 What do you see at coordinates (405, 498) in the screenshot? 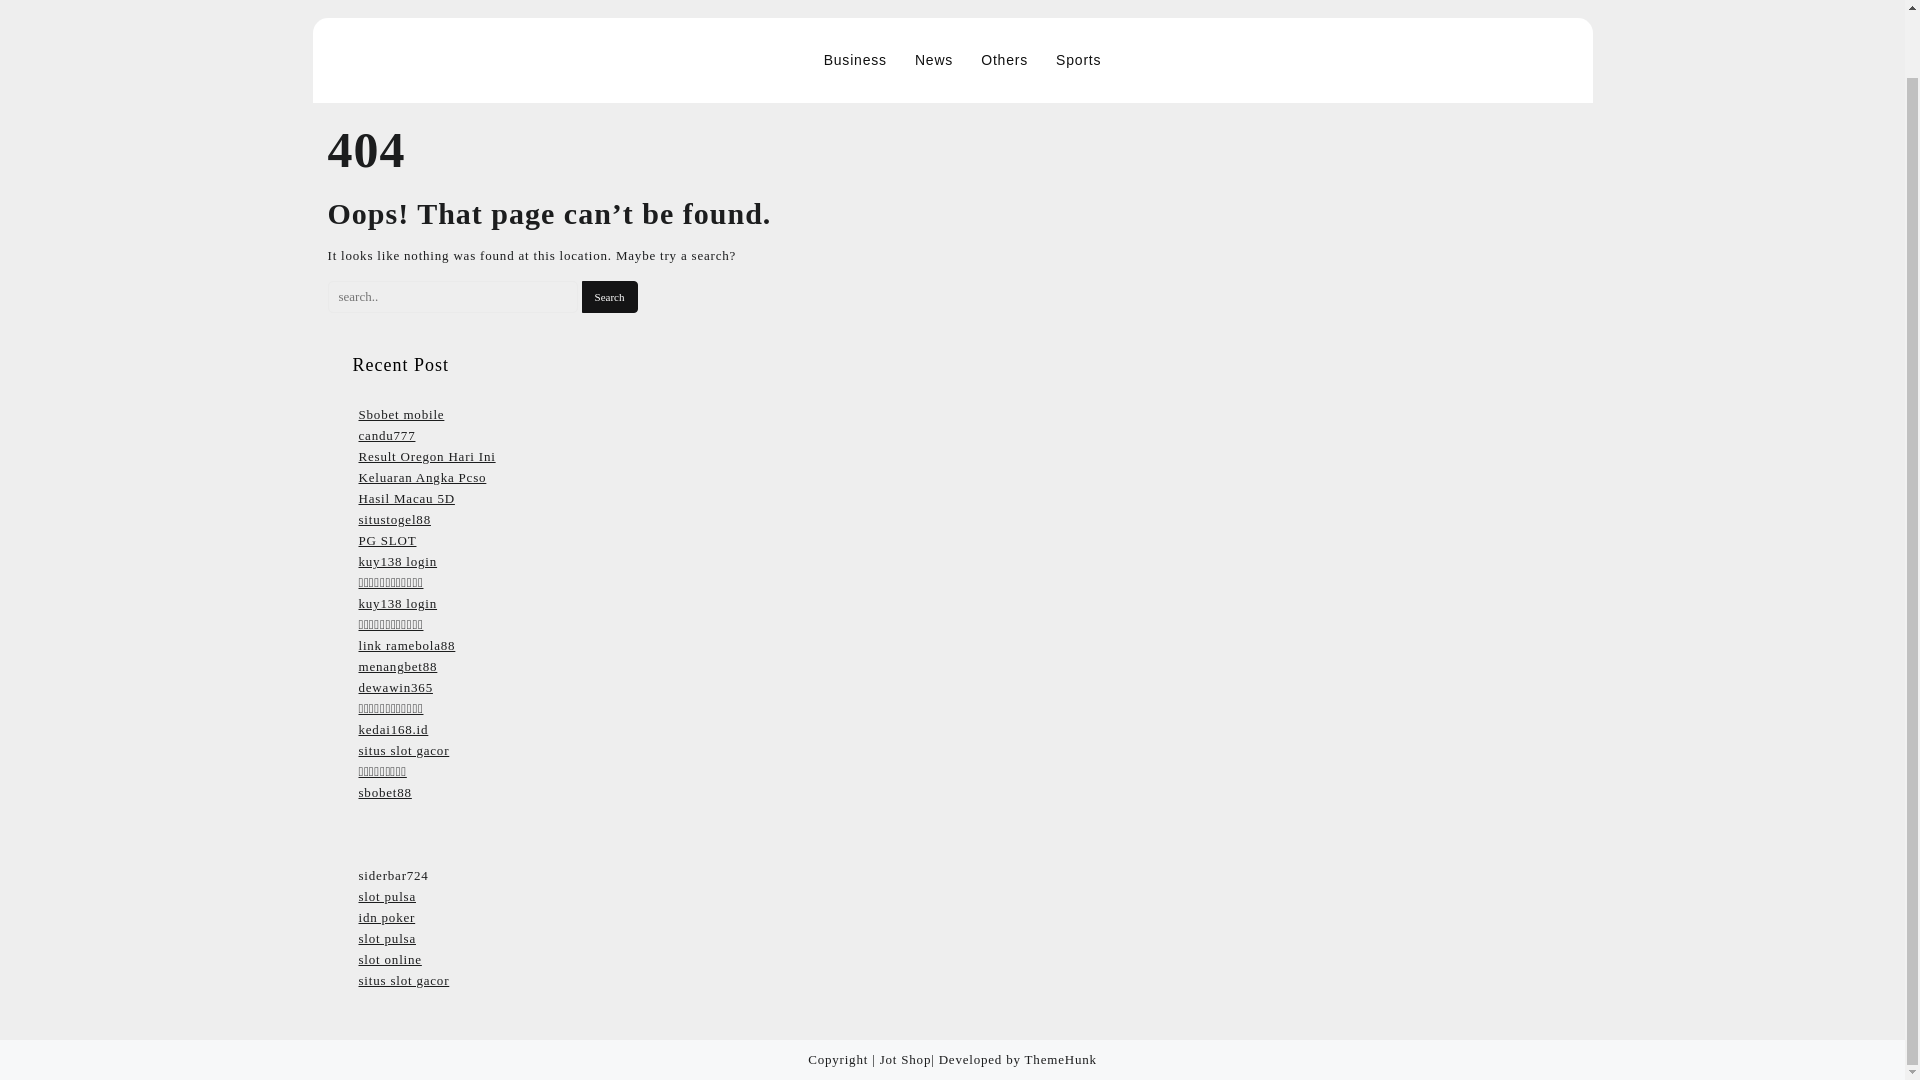
I see `Hasil Macau 5D` at bounding box center [405, 498].